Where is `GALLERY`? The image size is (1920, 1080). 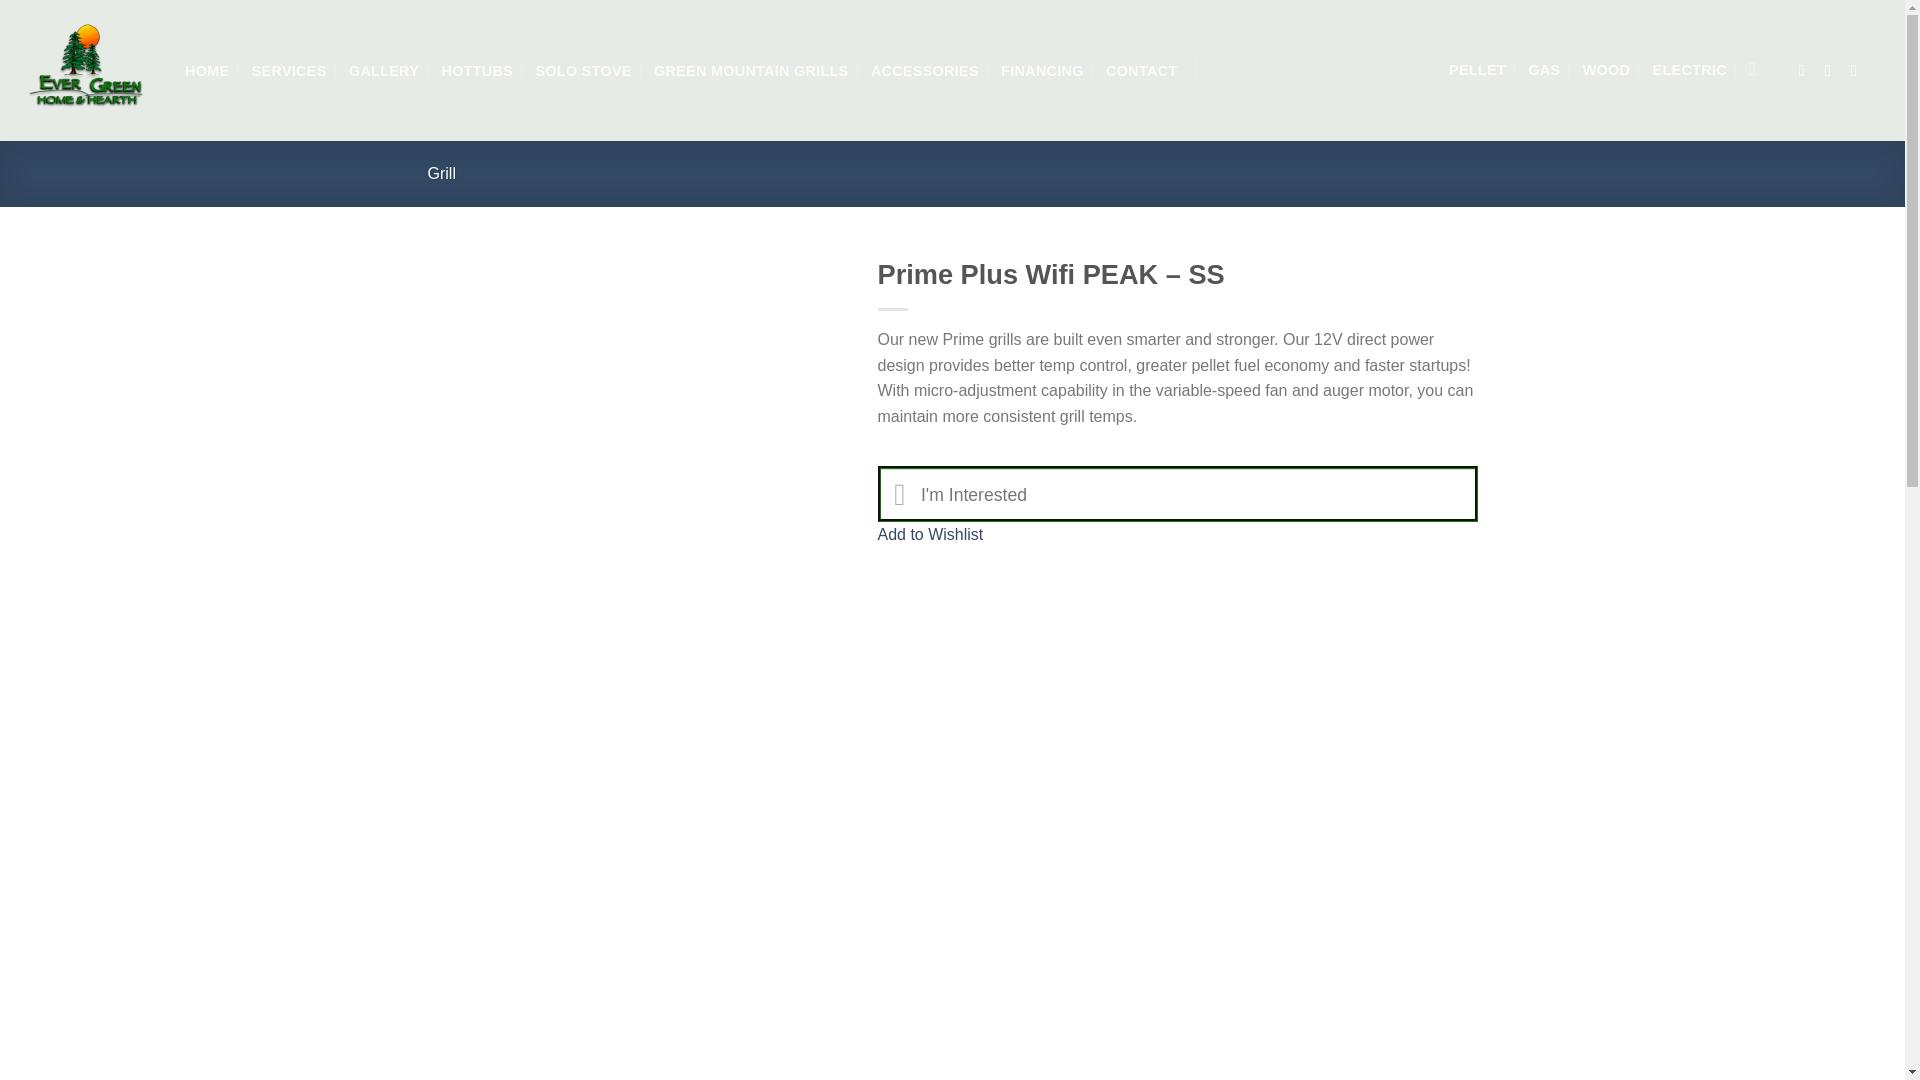
GALLERY is located at coordinates (384, 69).